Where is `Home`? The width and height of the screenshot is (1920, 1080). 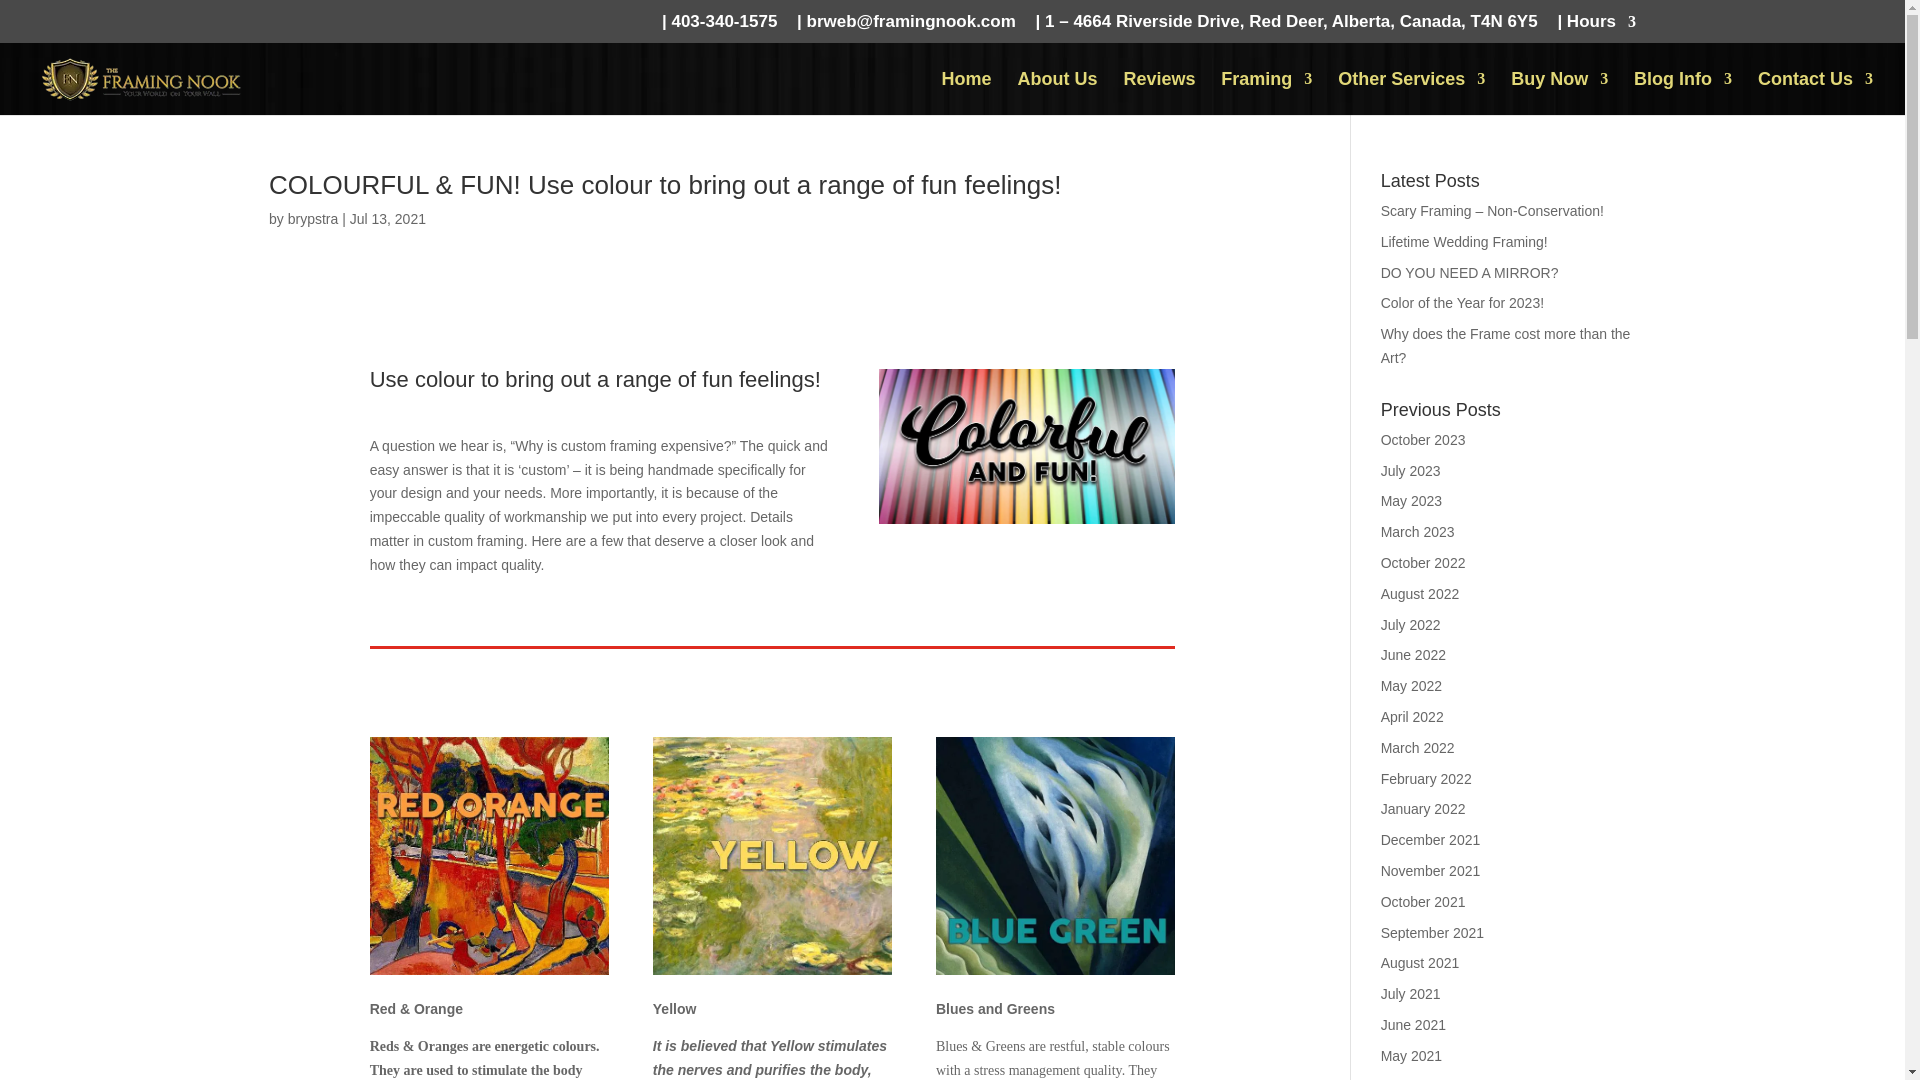
Home is located at coordinates (967, 93).